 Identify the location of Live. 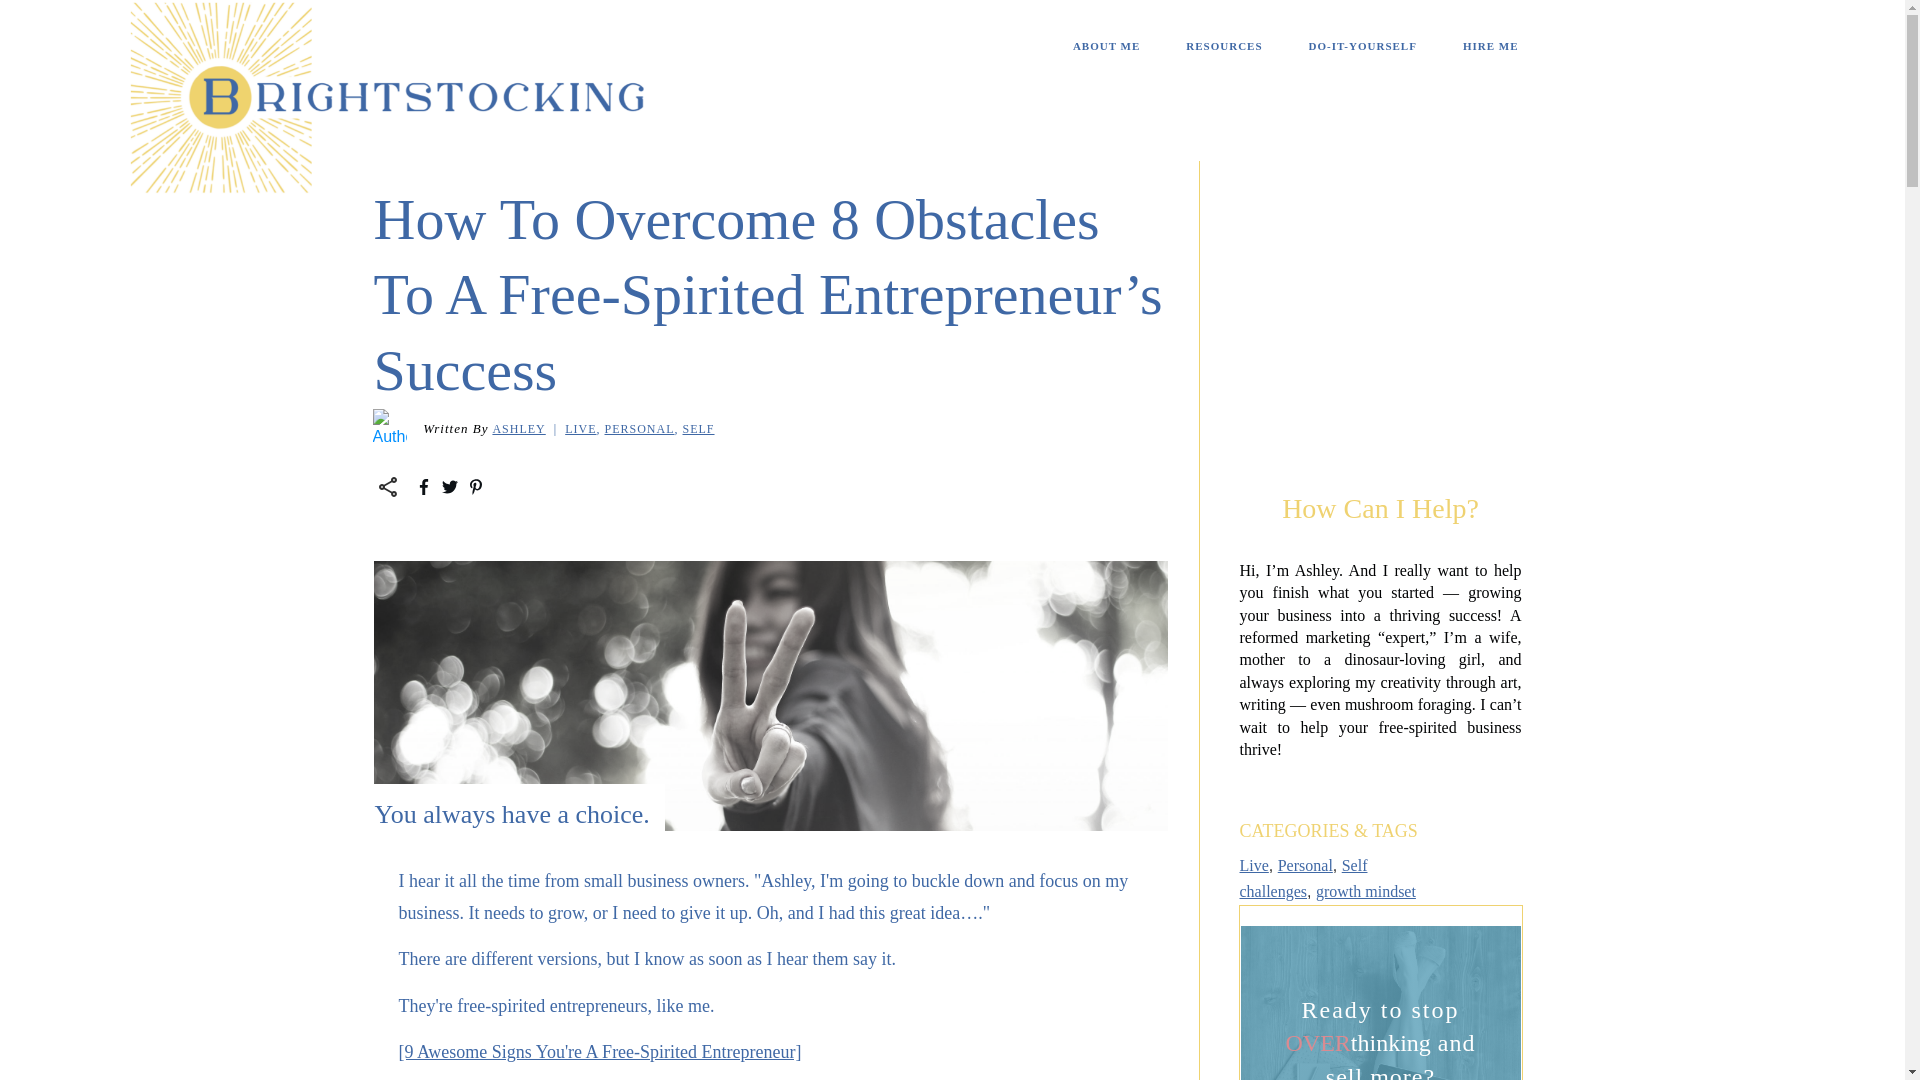
(580, 429).